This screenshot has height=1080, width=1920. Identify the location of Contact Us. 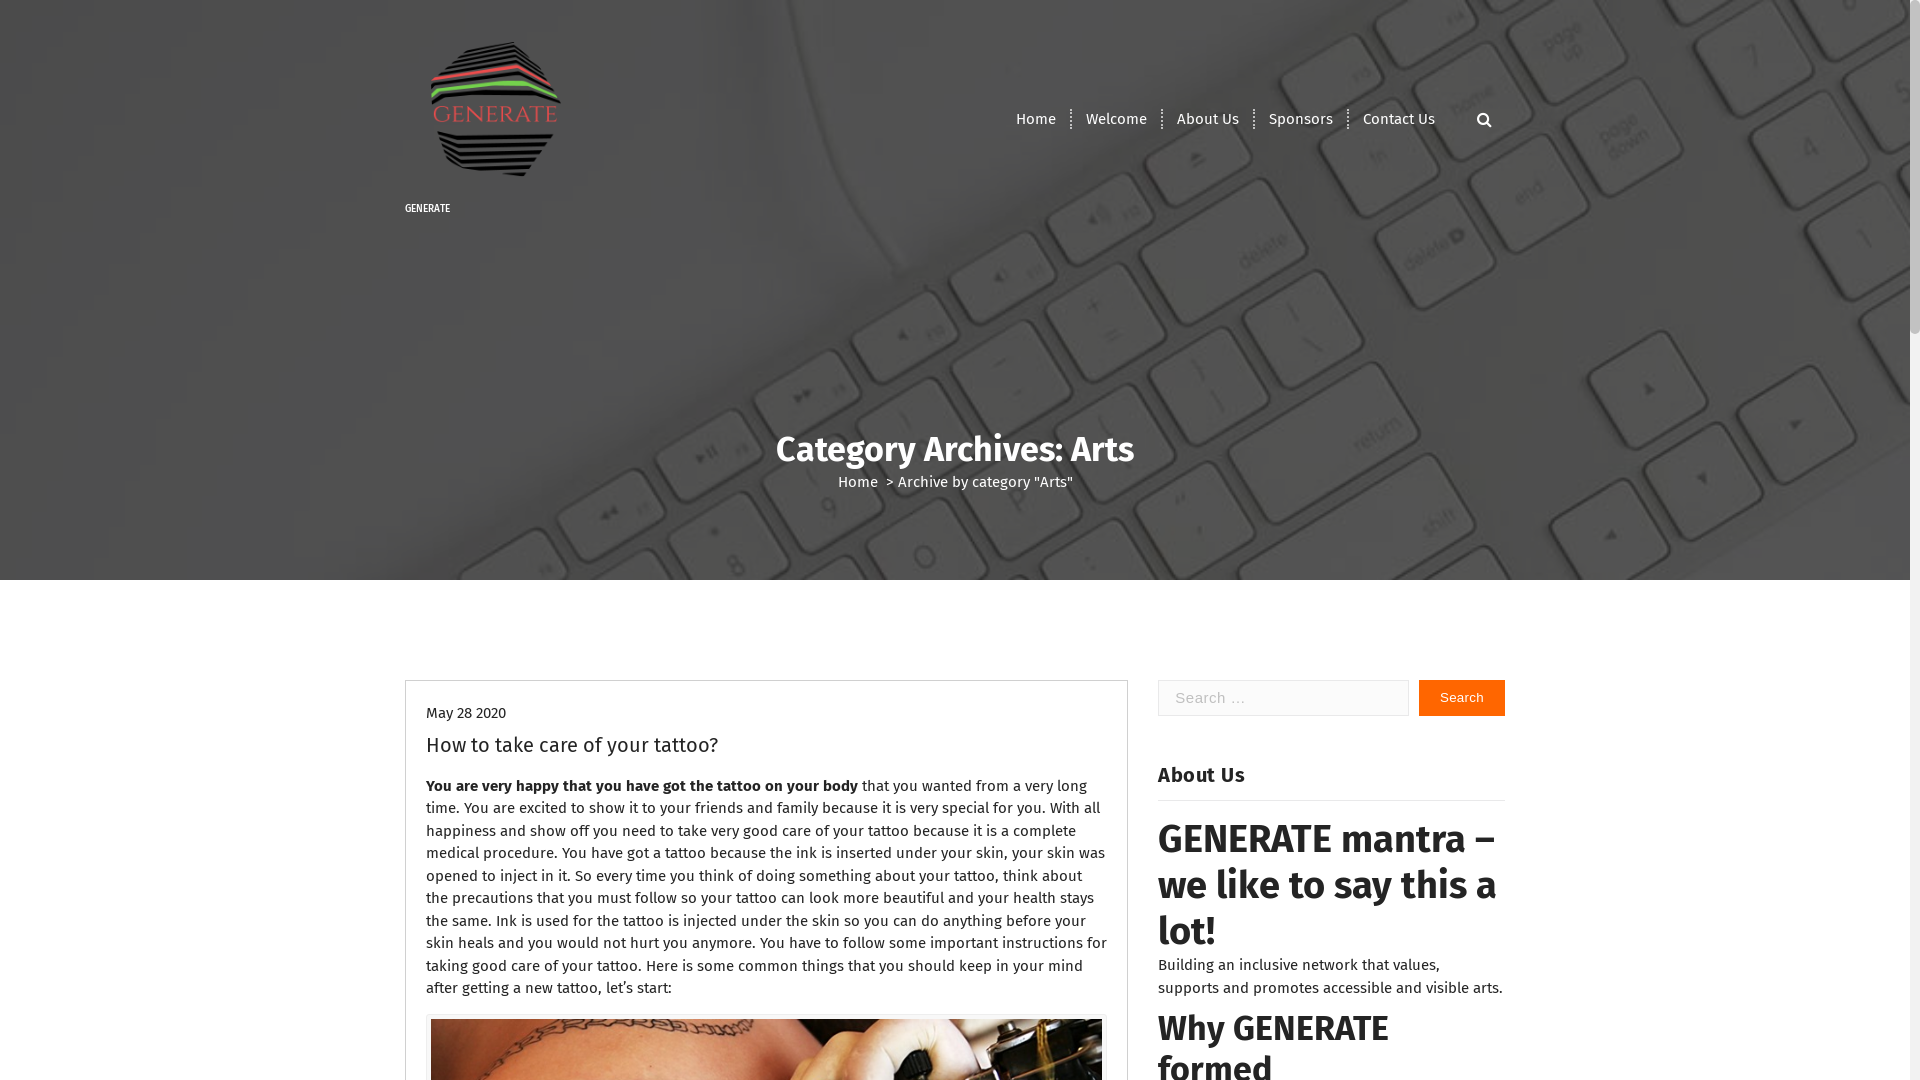
(1399, 119).